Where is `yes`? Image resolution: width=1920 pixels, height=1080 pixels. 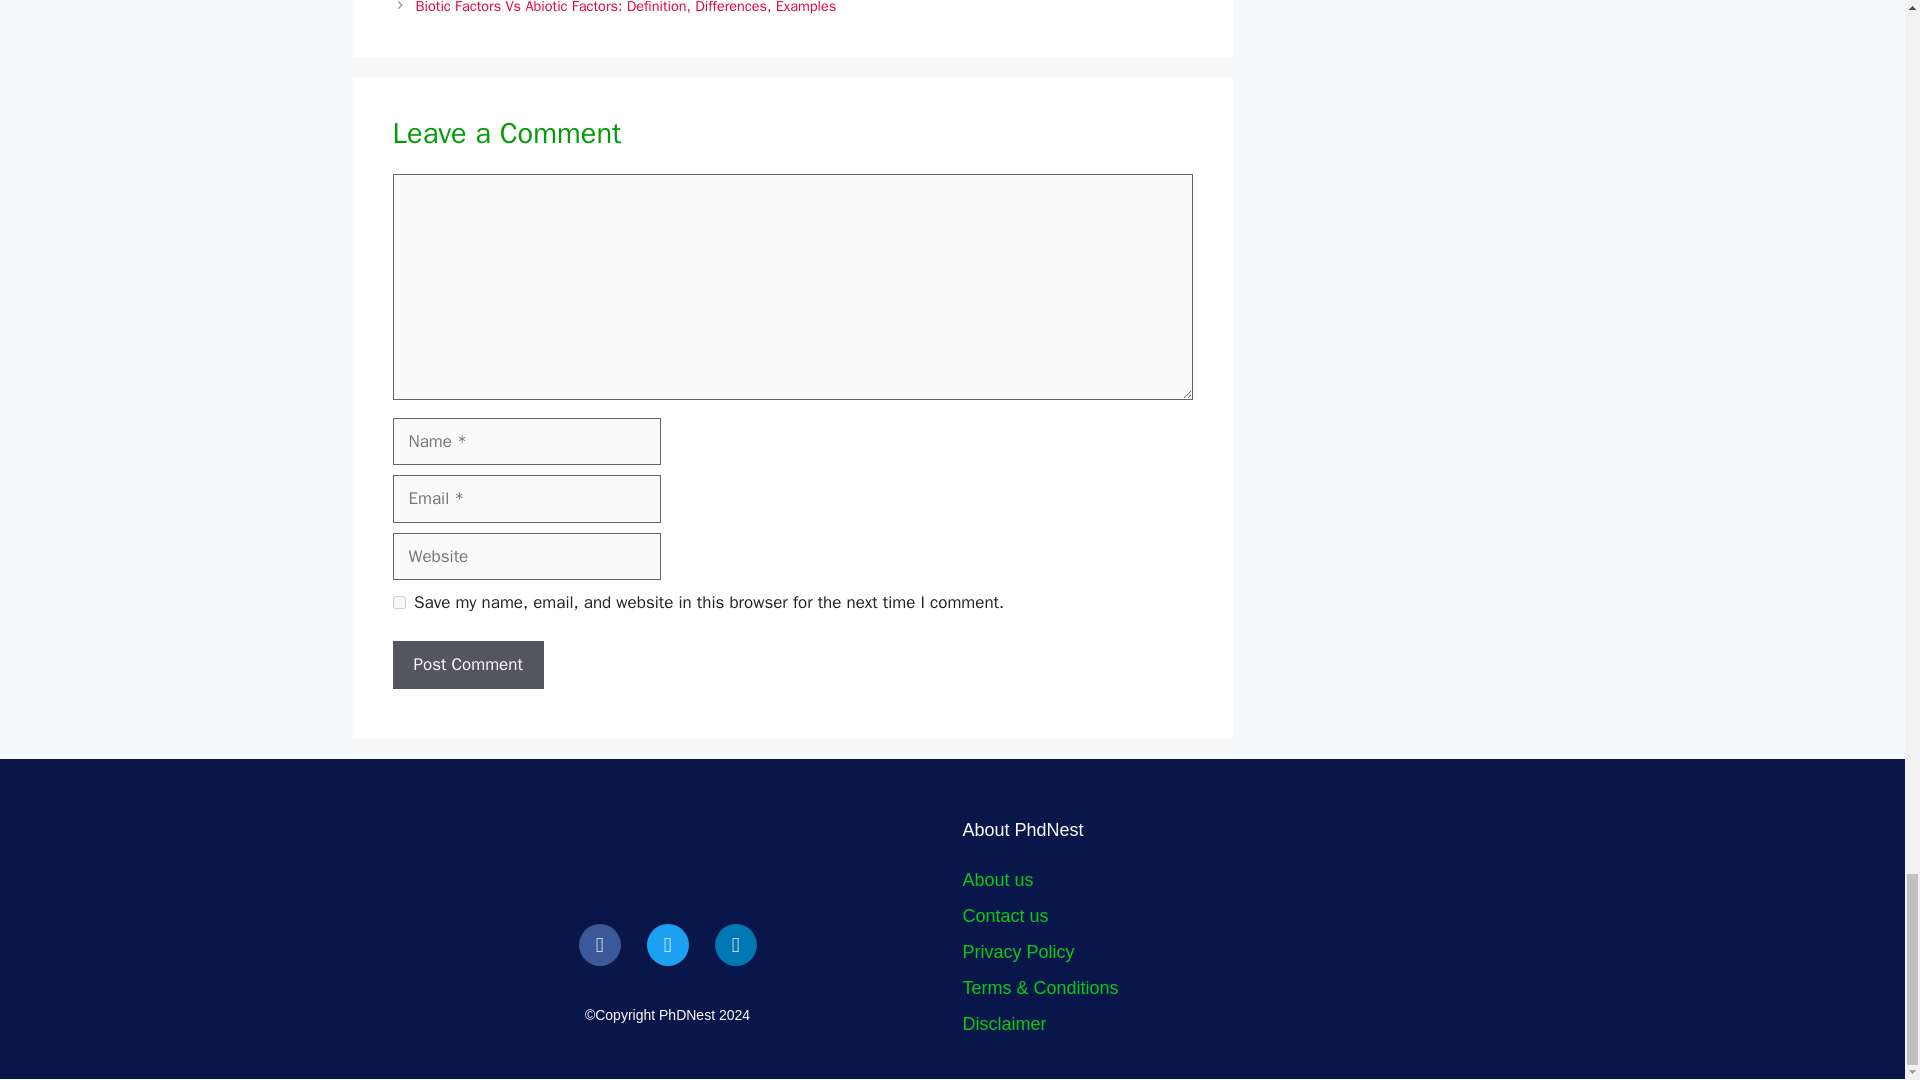
yes is located at coordinates (398, 602).